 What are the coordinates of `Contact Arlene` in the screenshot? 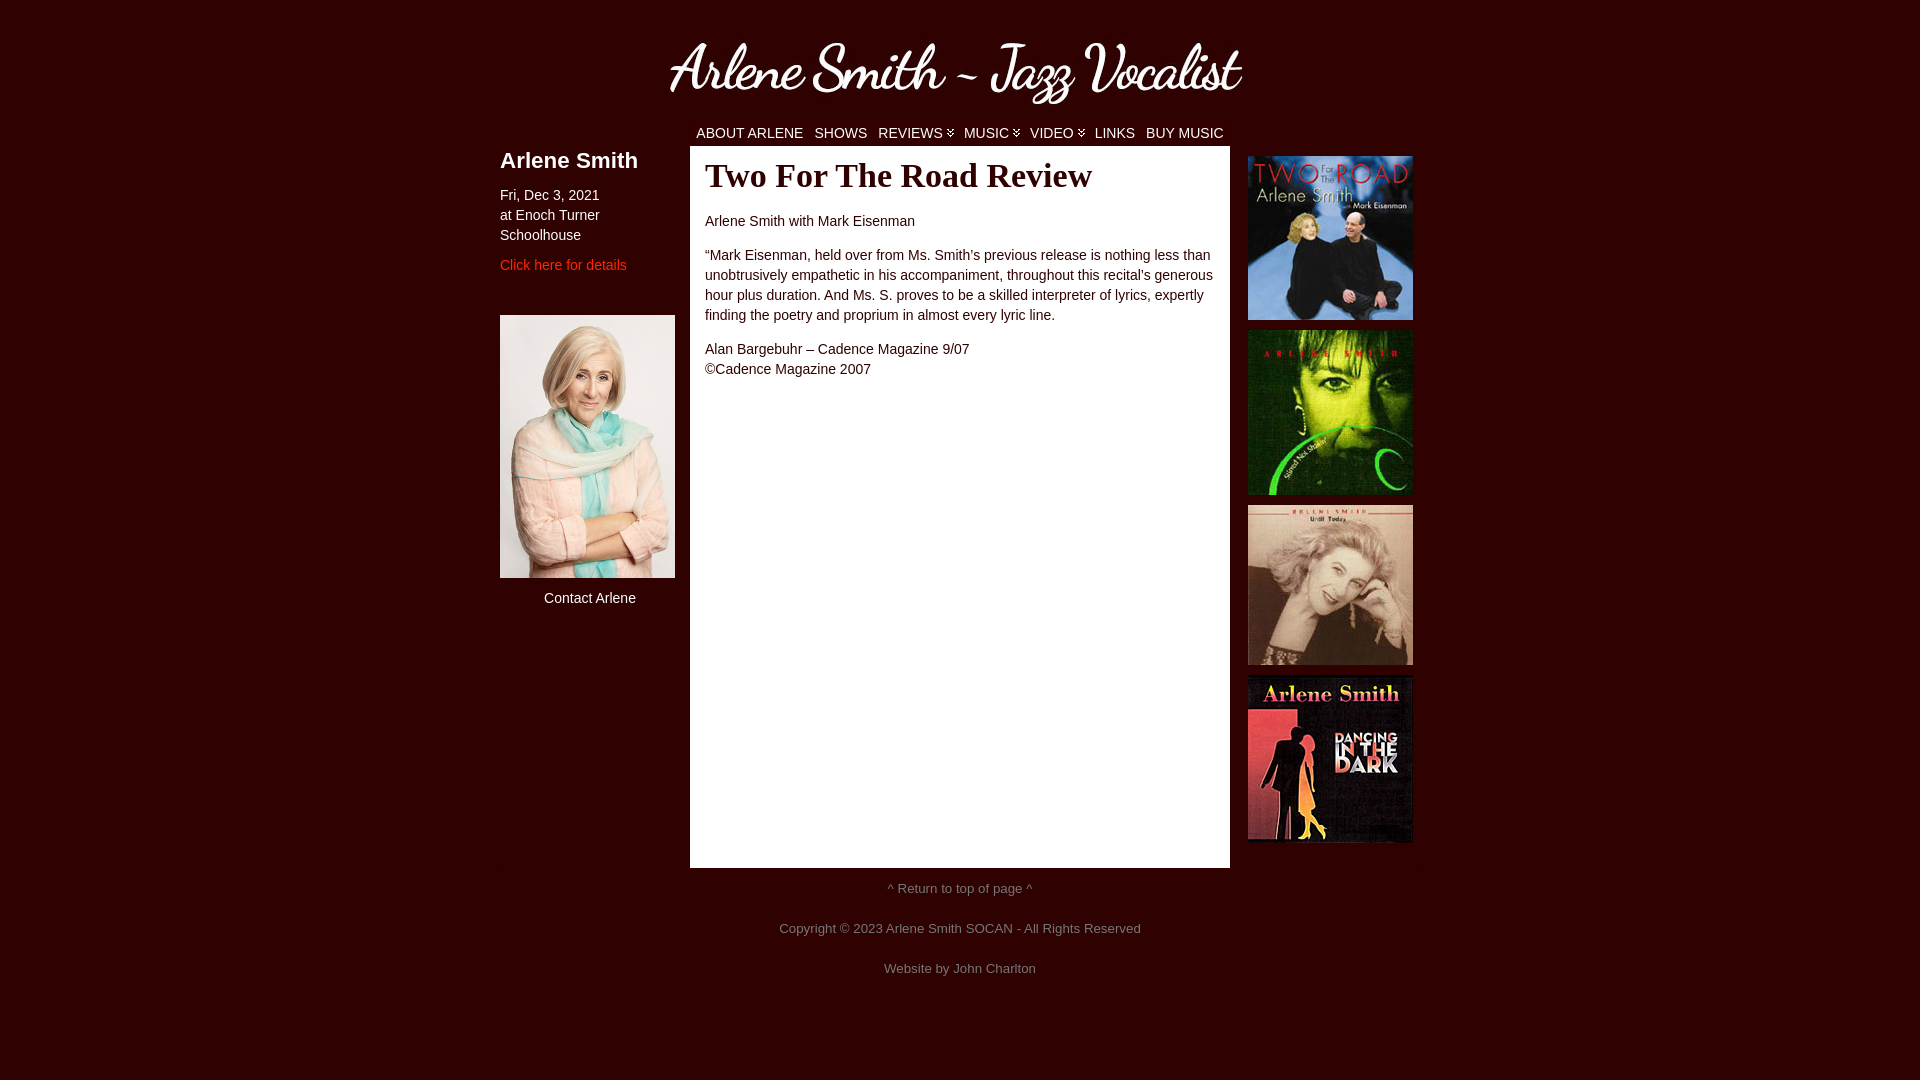 It's located at (590, 598).